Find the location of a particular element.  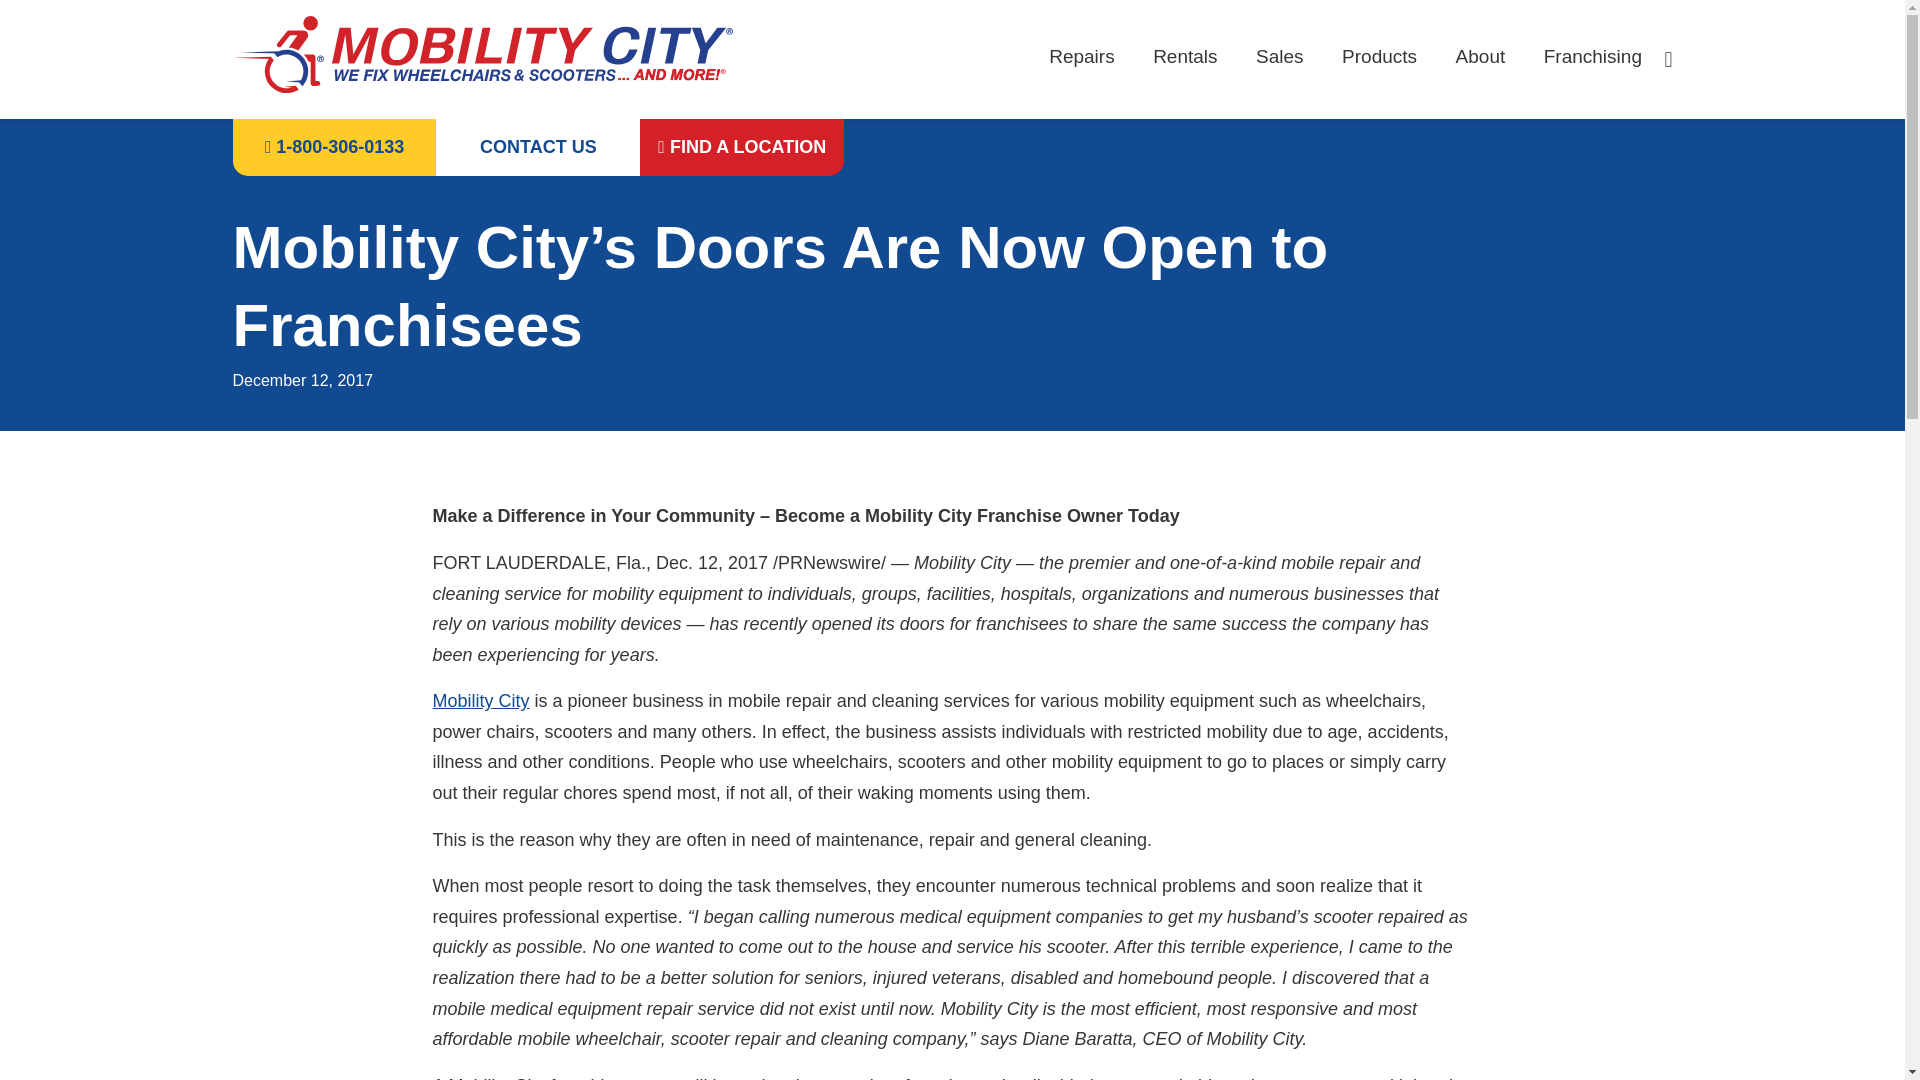

Franchising is located at coordinates (1592, 57).